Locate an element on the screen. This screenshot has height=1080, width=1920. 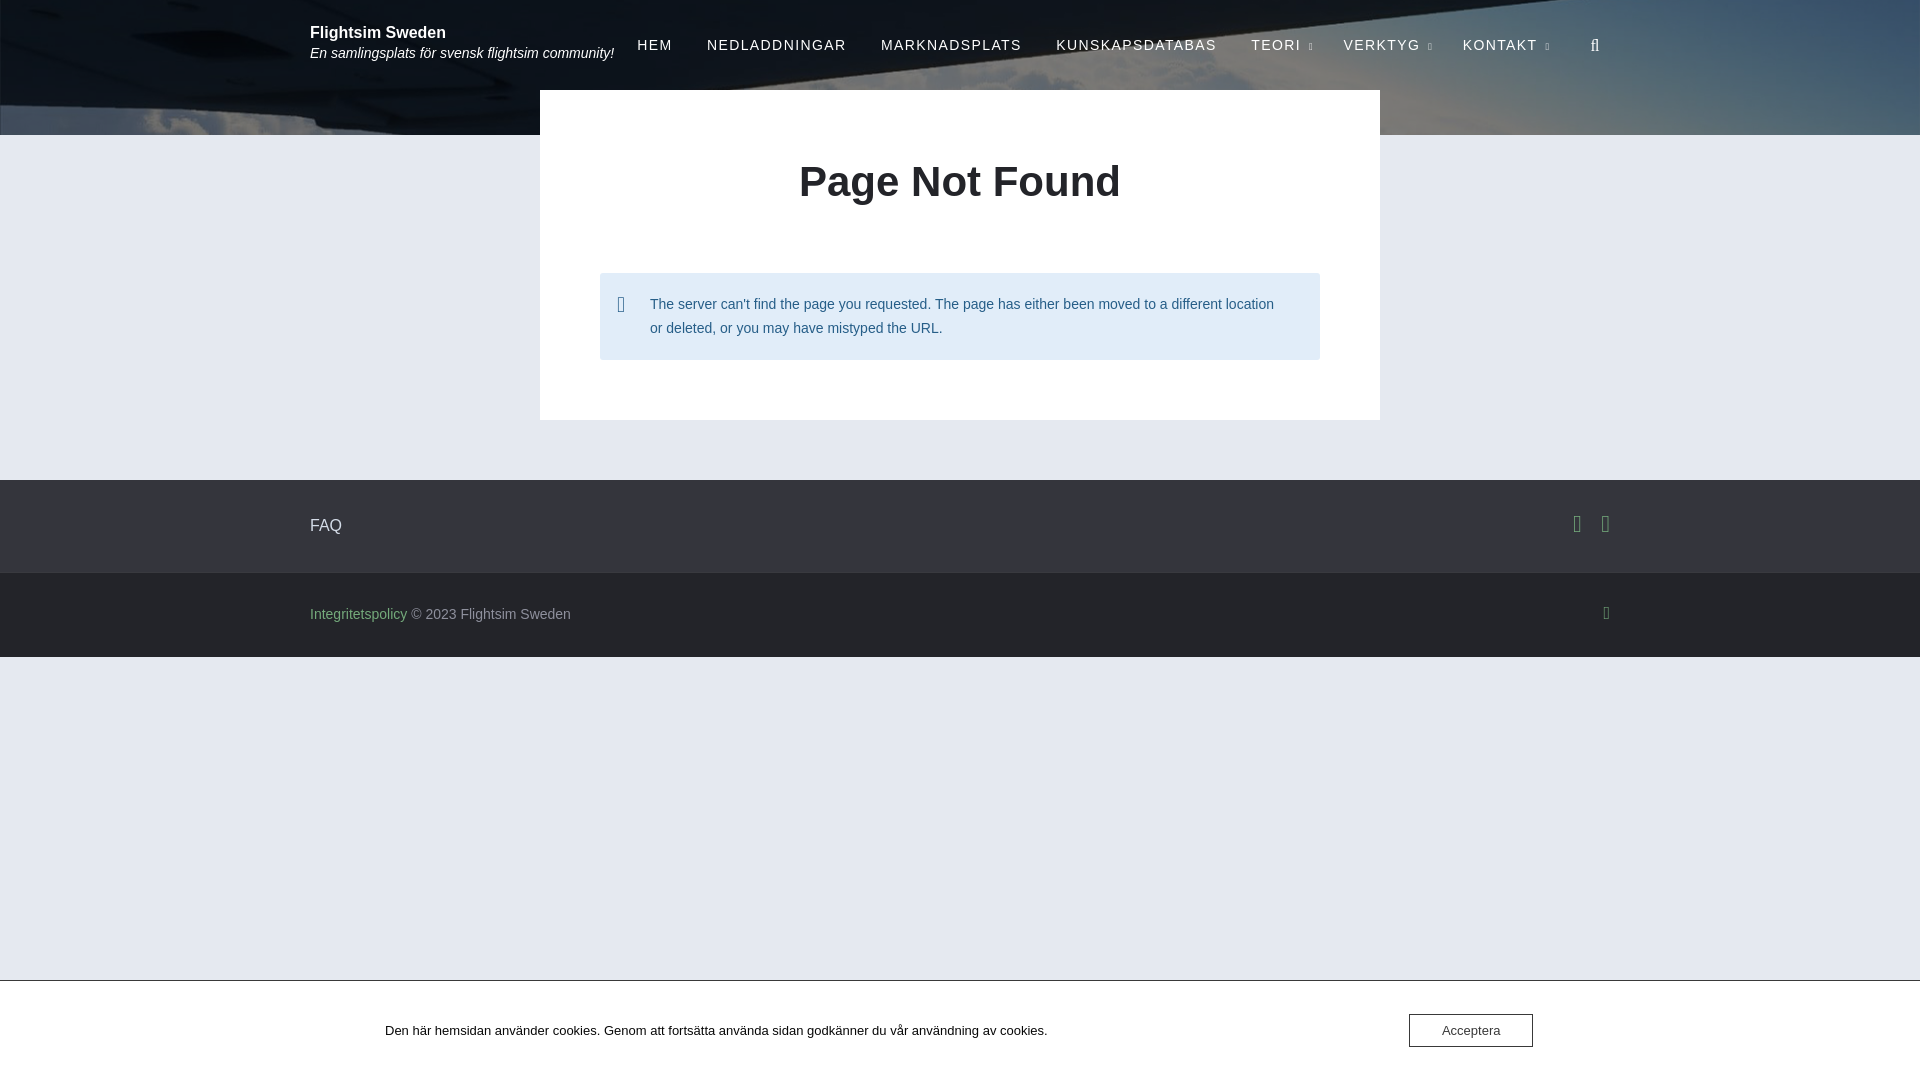
Expand search is located at coordinates (1595, 45).